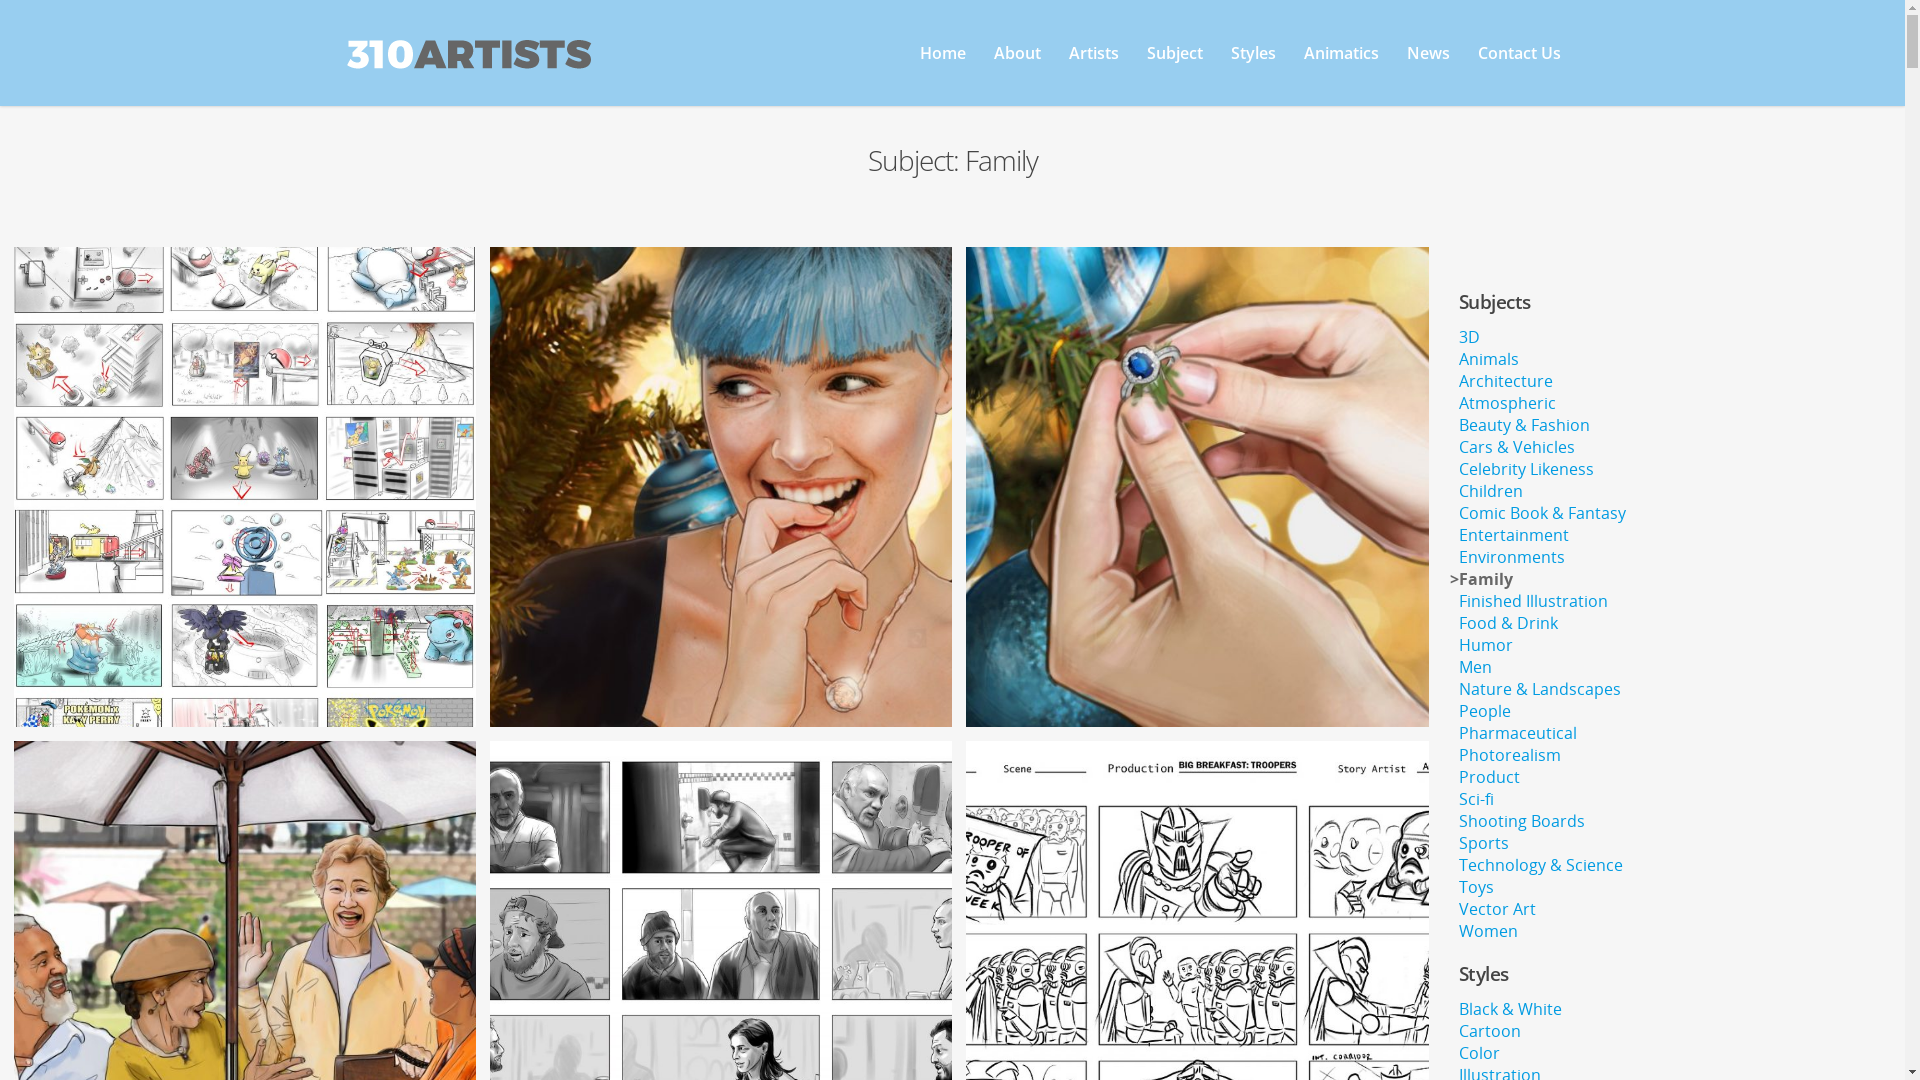 This screenshot has height=1080, width=1920. Describe the element at coordinates (1524, 425) in the screenshot. I see `Beauty & Fashion` at that location.